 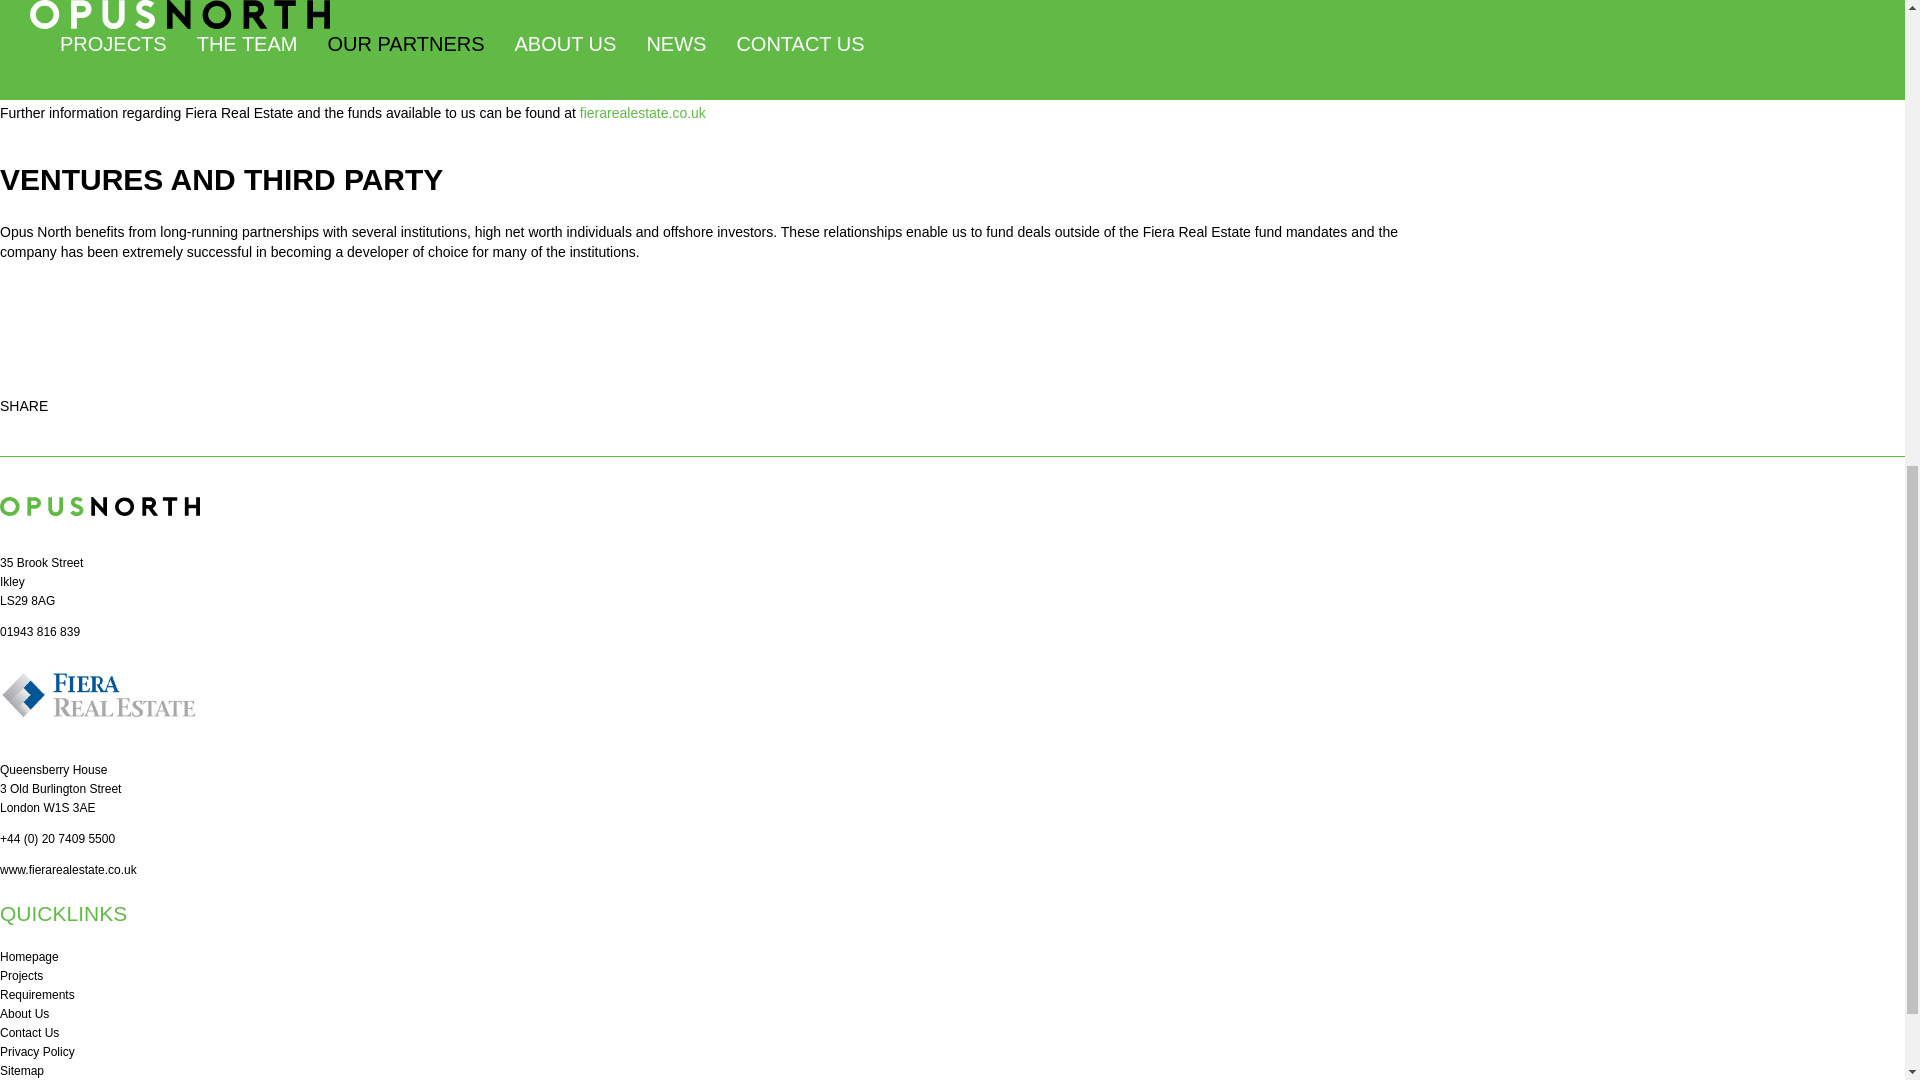 I want to click on Sitemap, so click(x=22, y=1070).